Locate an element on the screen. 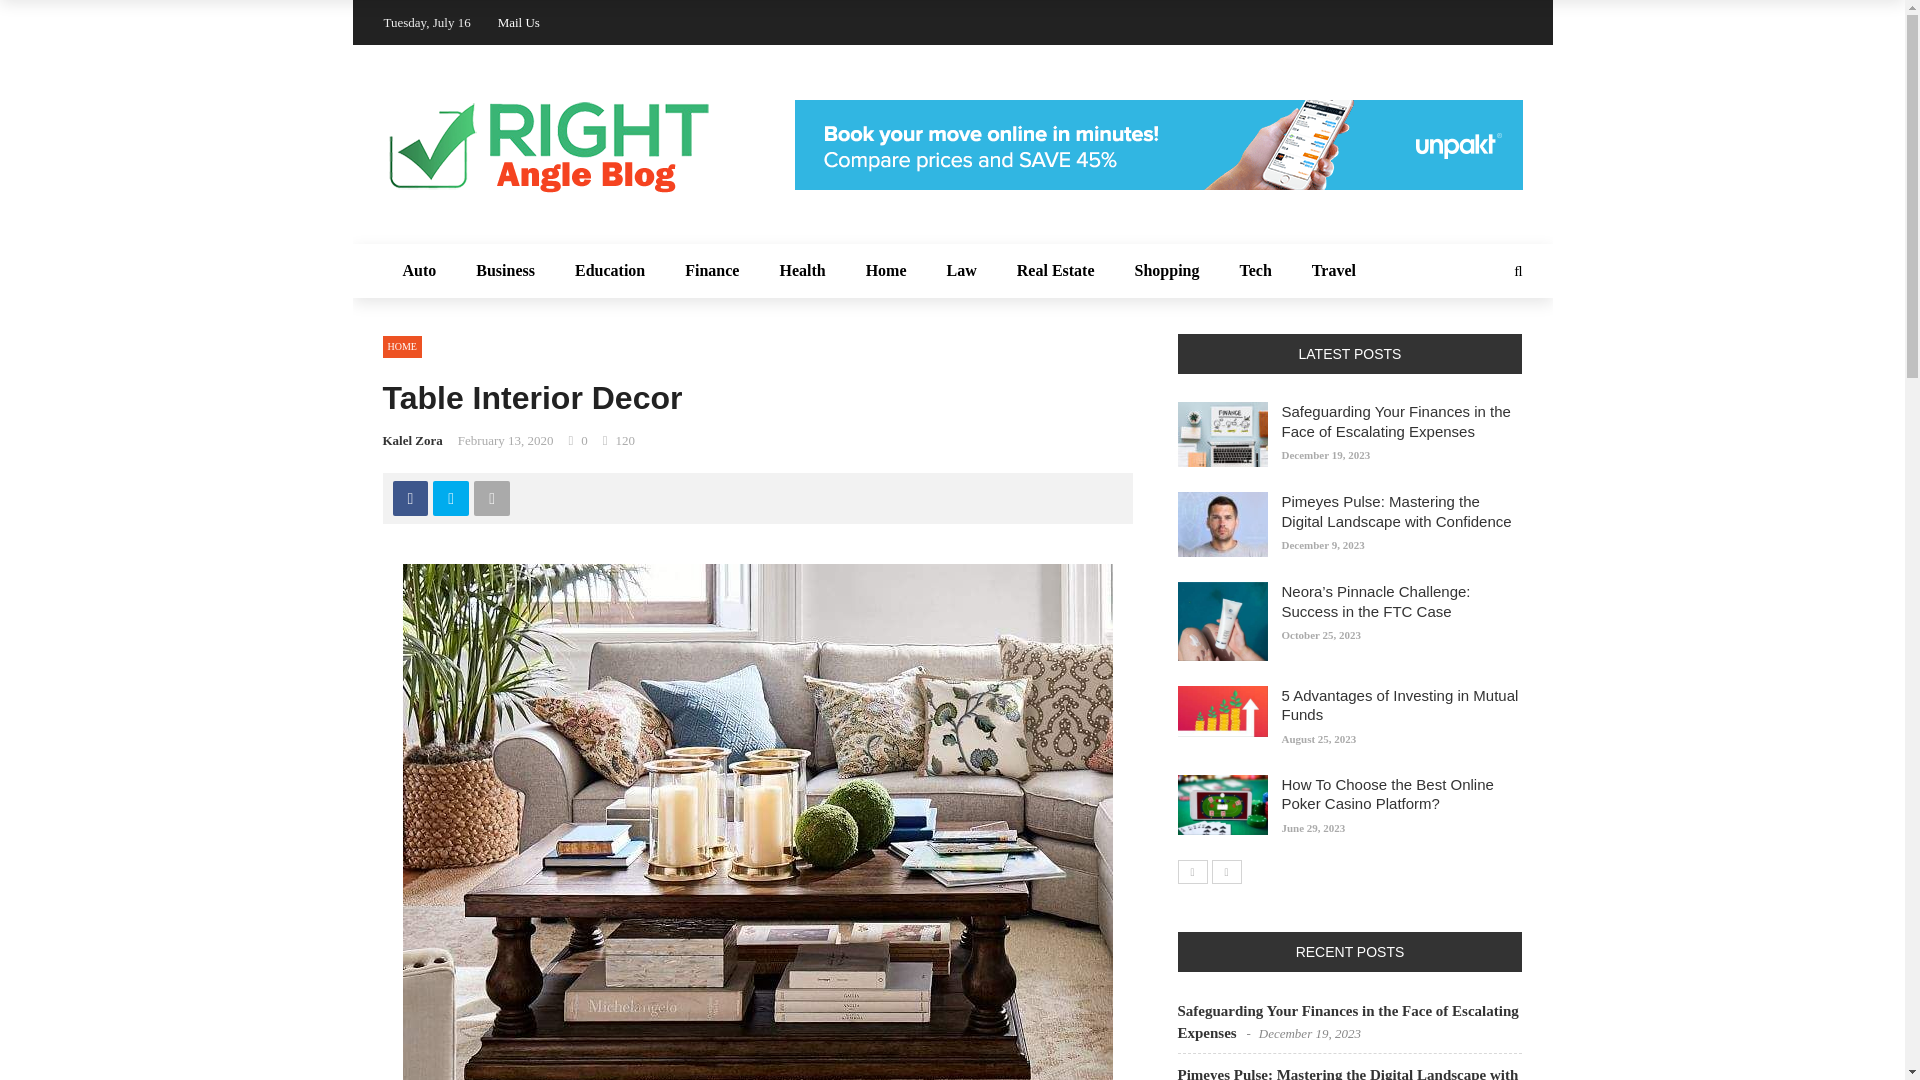 This screenshot has width=1920, height=1080. Kalel Zora is located at coordinates (412, 440).